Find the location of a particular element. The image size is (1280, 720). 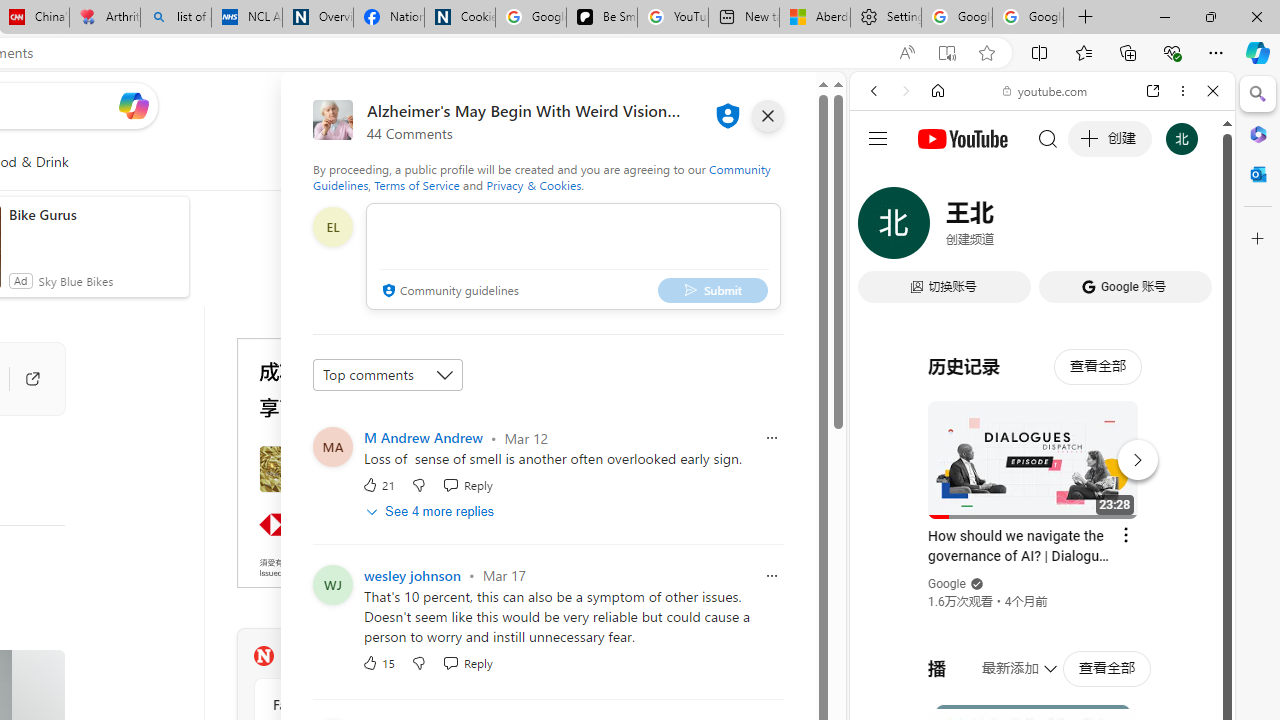

#you is located at coordinates (1042, 446).